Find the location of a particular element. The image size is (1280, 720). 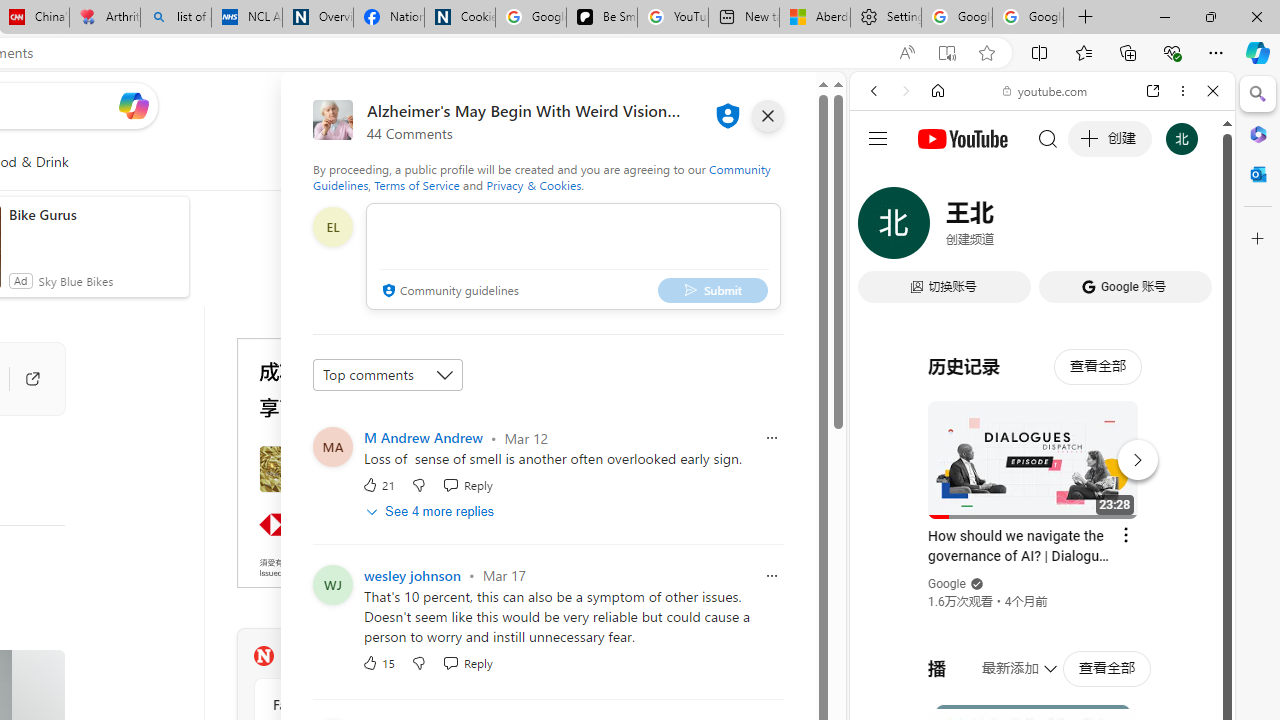

#you is located at coordinates (1042, 446).